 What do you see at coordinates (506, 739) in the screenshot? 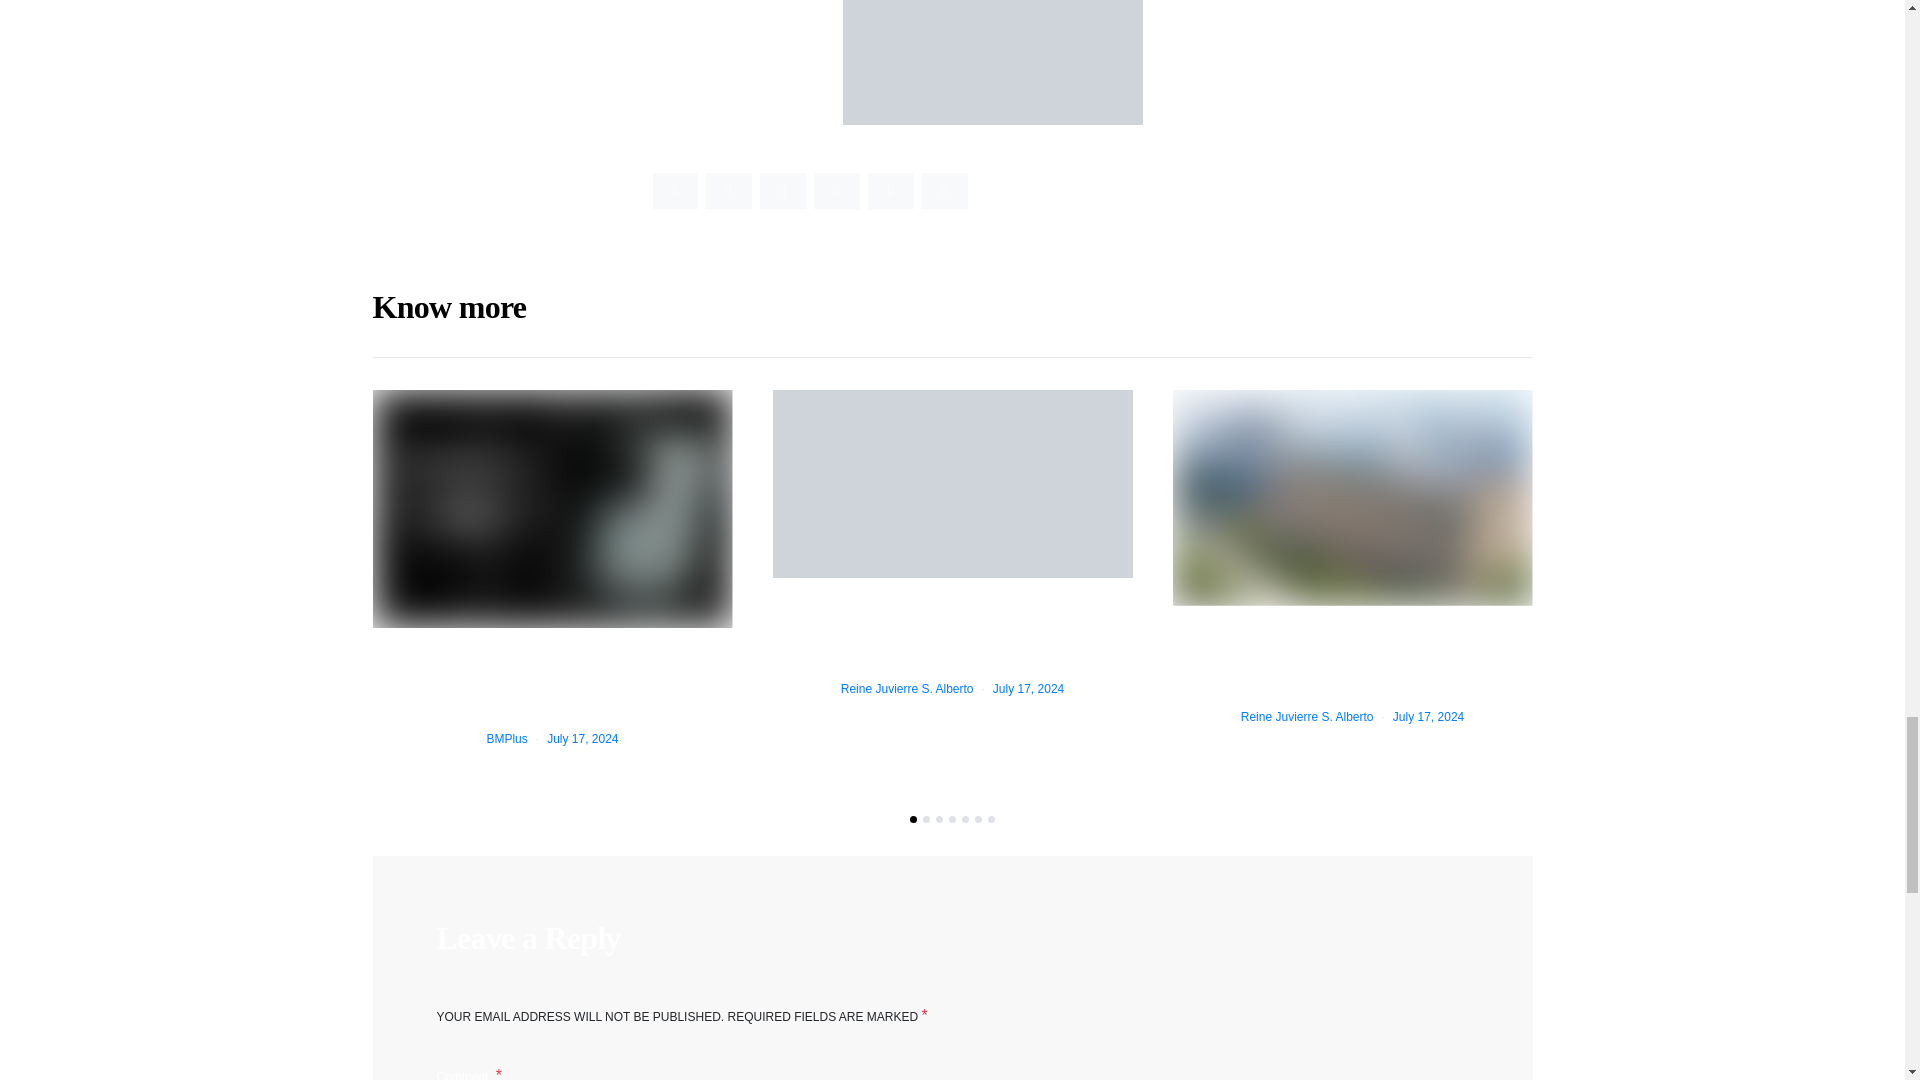
I see `View all posts by BMPlus` at bounding box center [506, 739].